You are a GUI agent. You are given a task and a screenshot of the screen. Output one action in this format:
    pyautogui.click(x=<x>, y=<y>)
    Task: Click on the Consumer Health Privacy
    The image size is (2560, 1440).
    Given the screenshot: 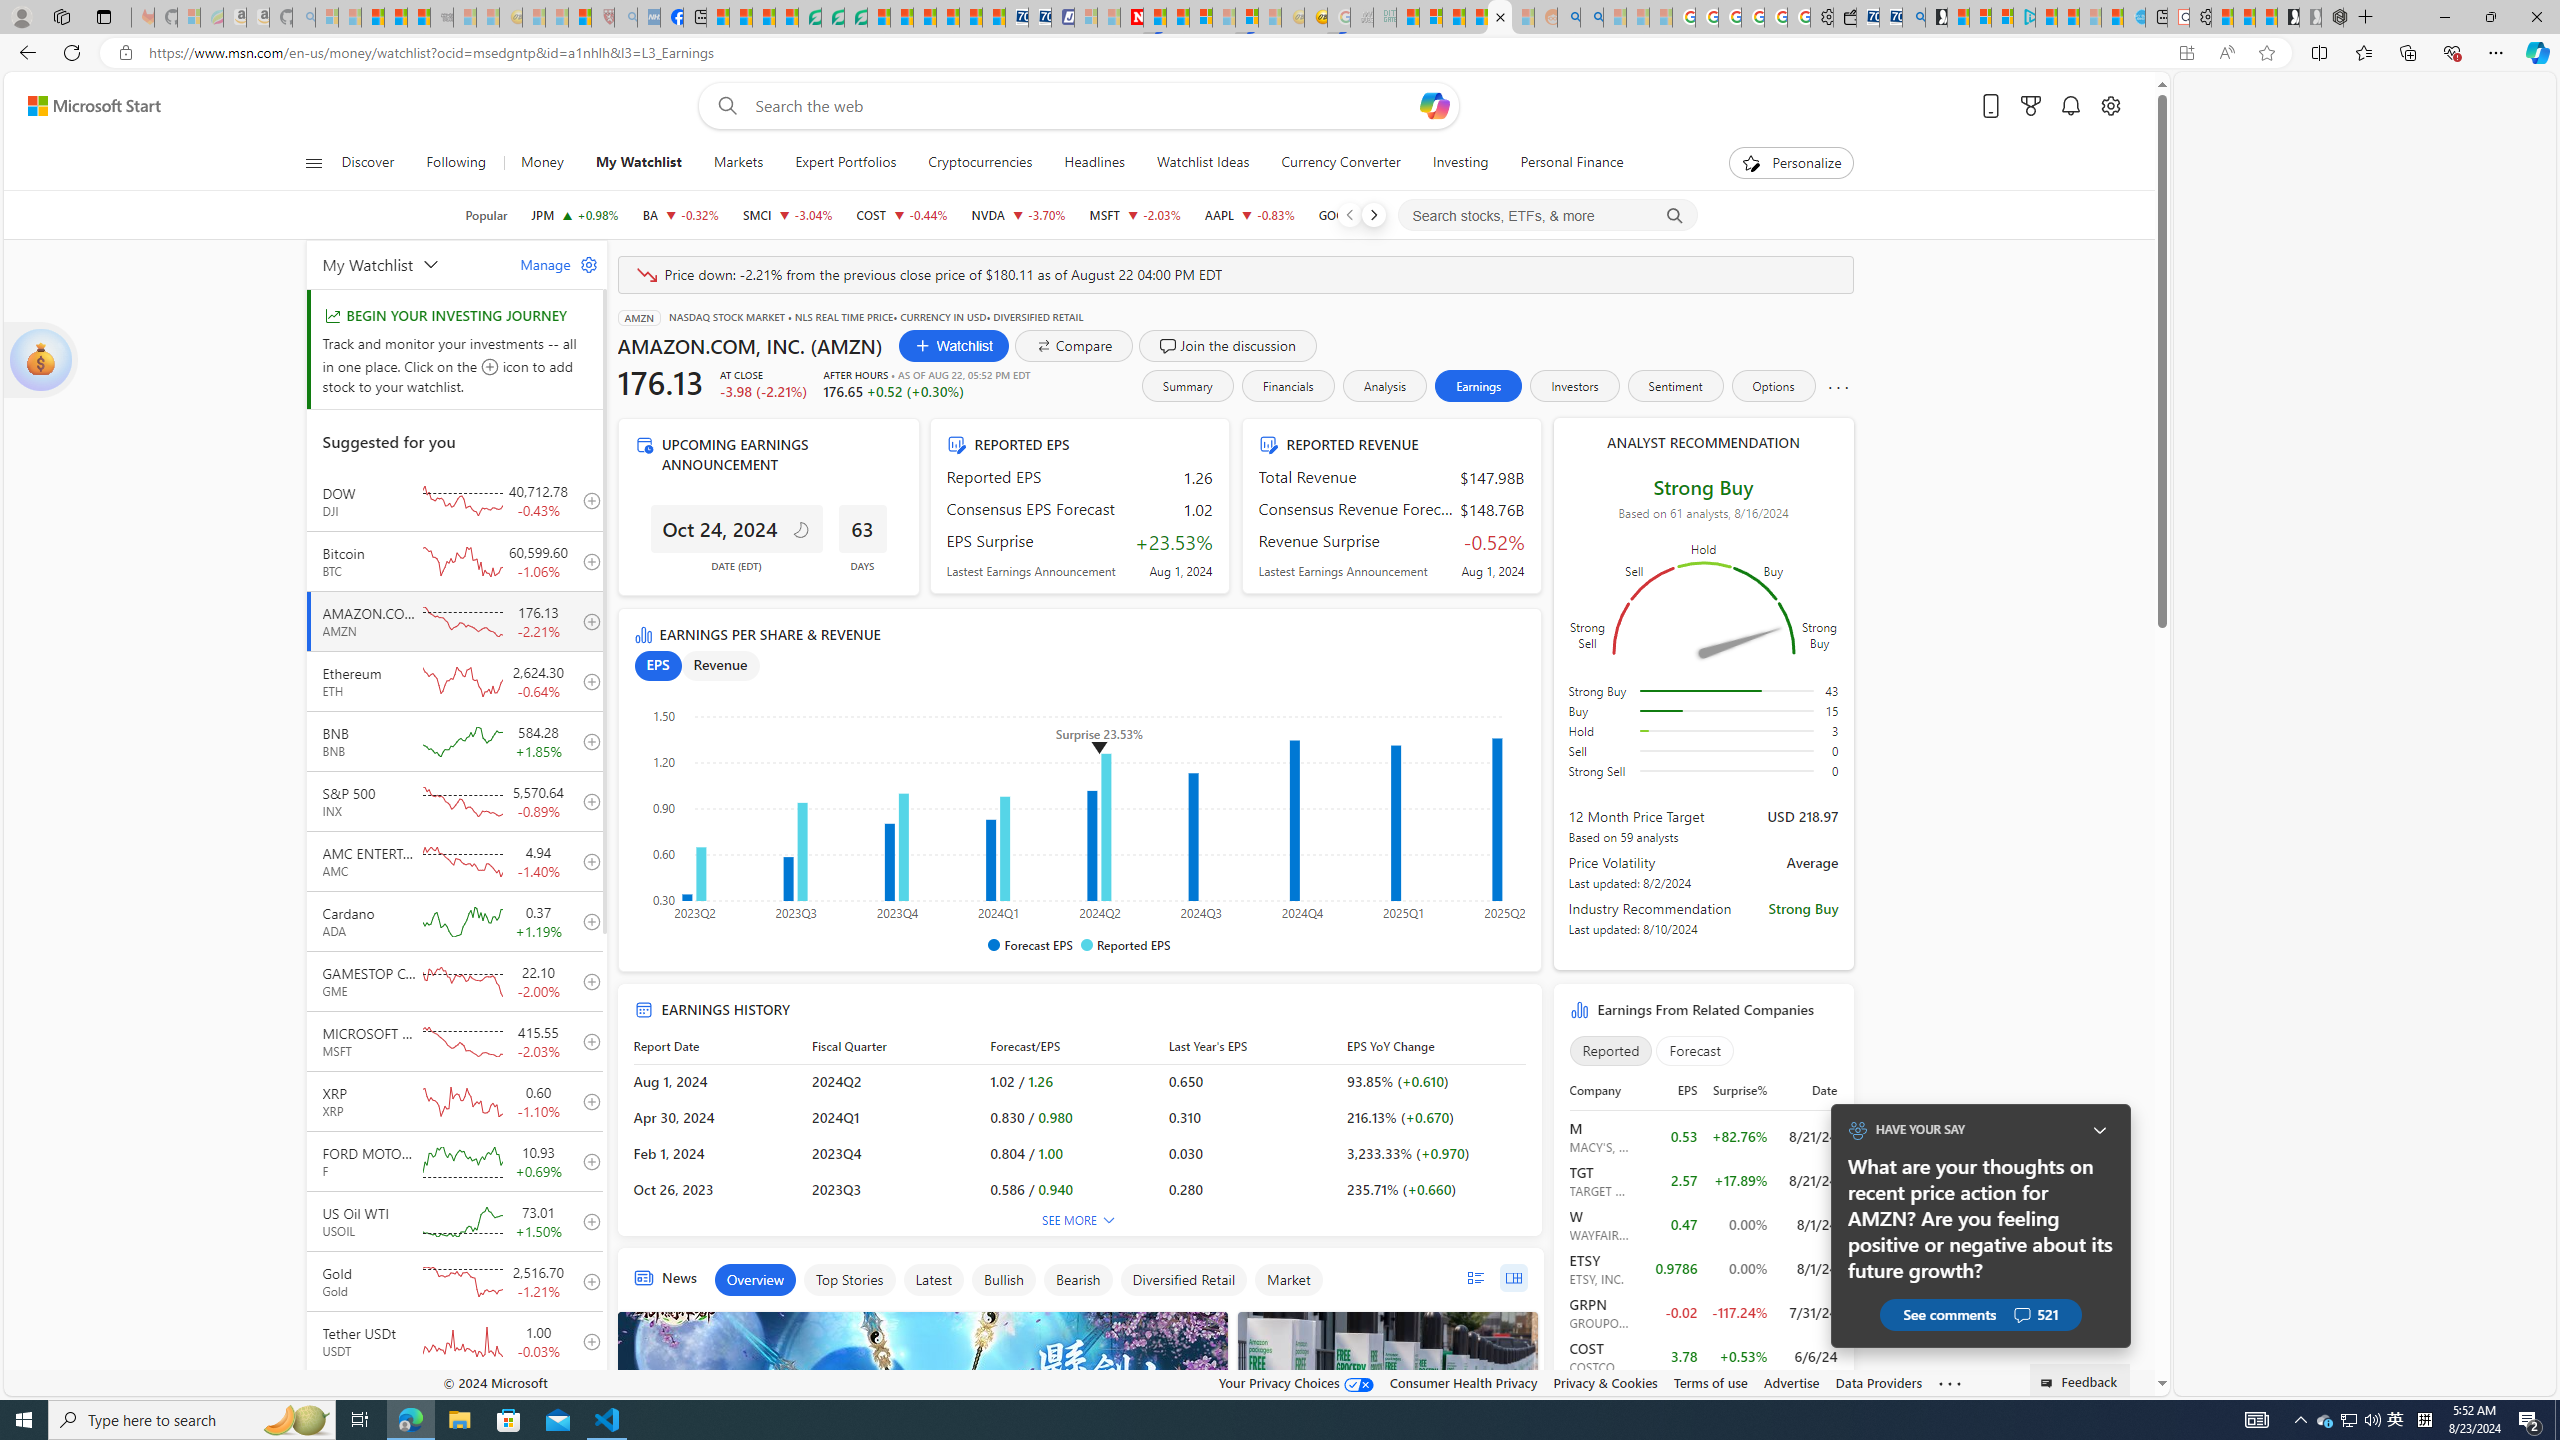 What is the action you would take?
    pyautogui.click(x=1464, y=1382)
    